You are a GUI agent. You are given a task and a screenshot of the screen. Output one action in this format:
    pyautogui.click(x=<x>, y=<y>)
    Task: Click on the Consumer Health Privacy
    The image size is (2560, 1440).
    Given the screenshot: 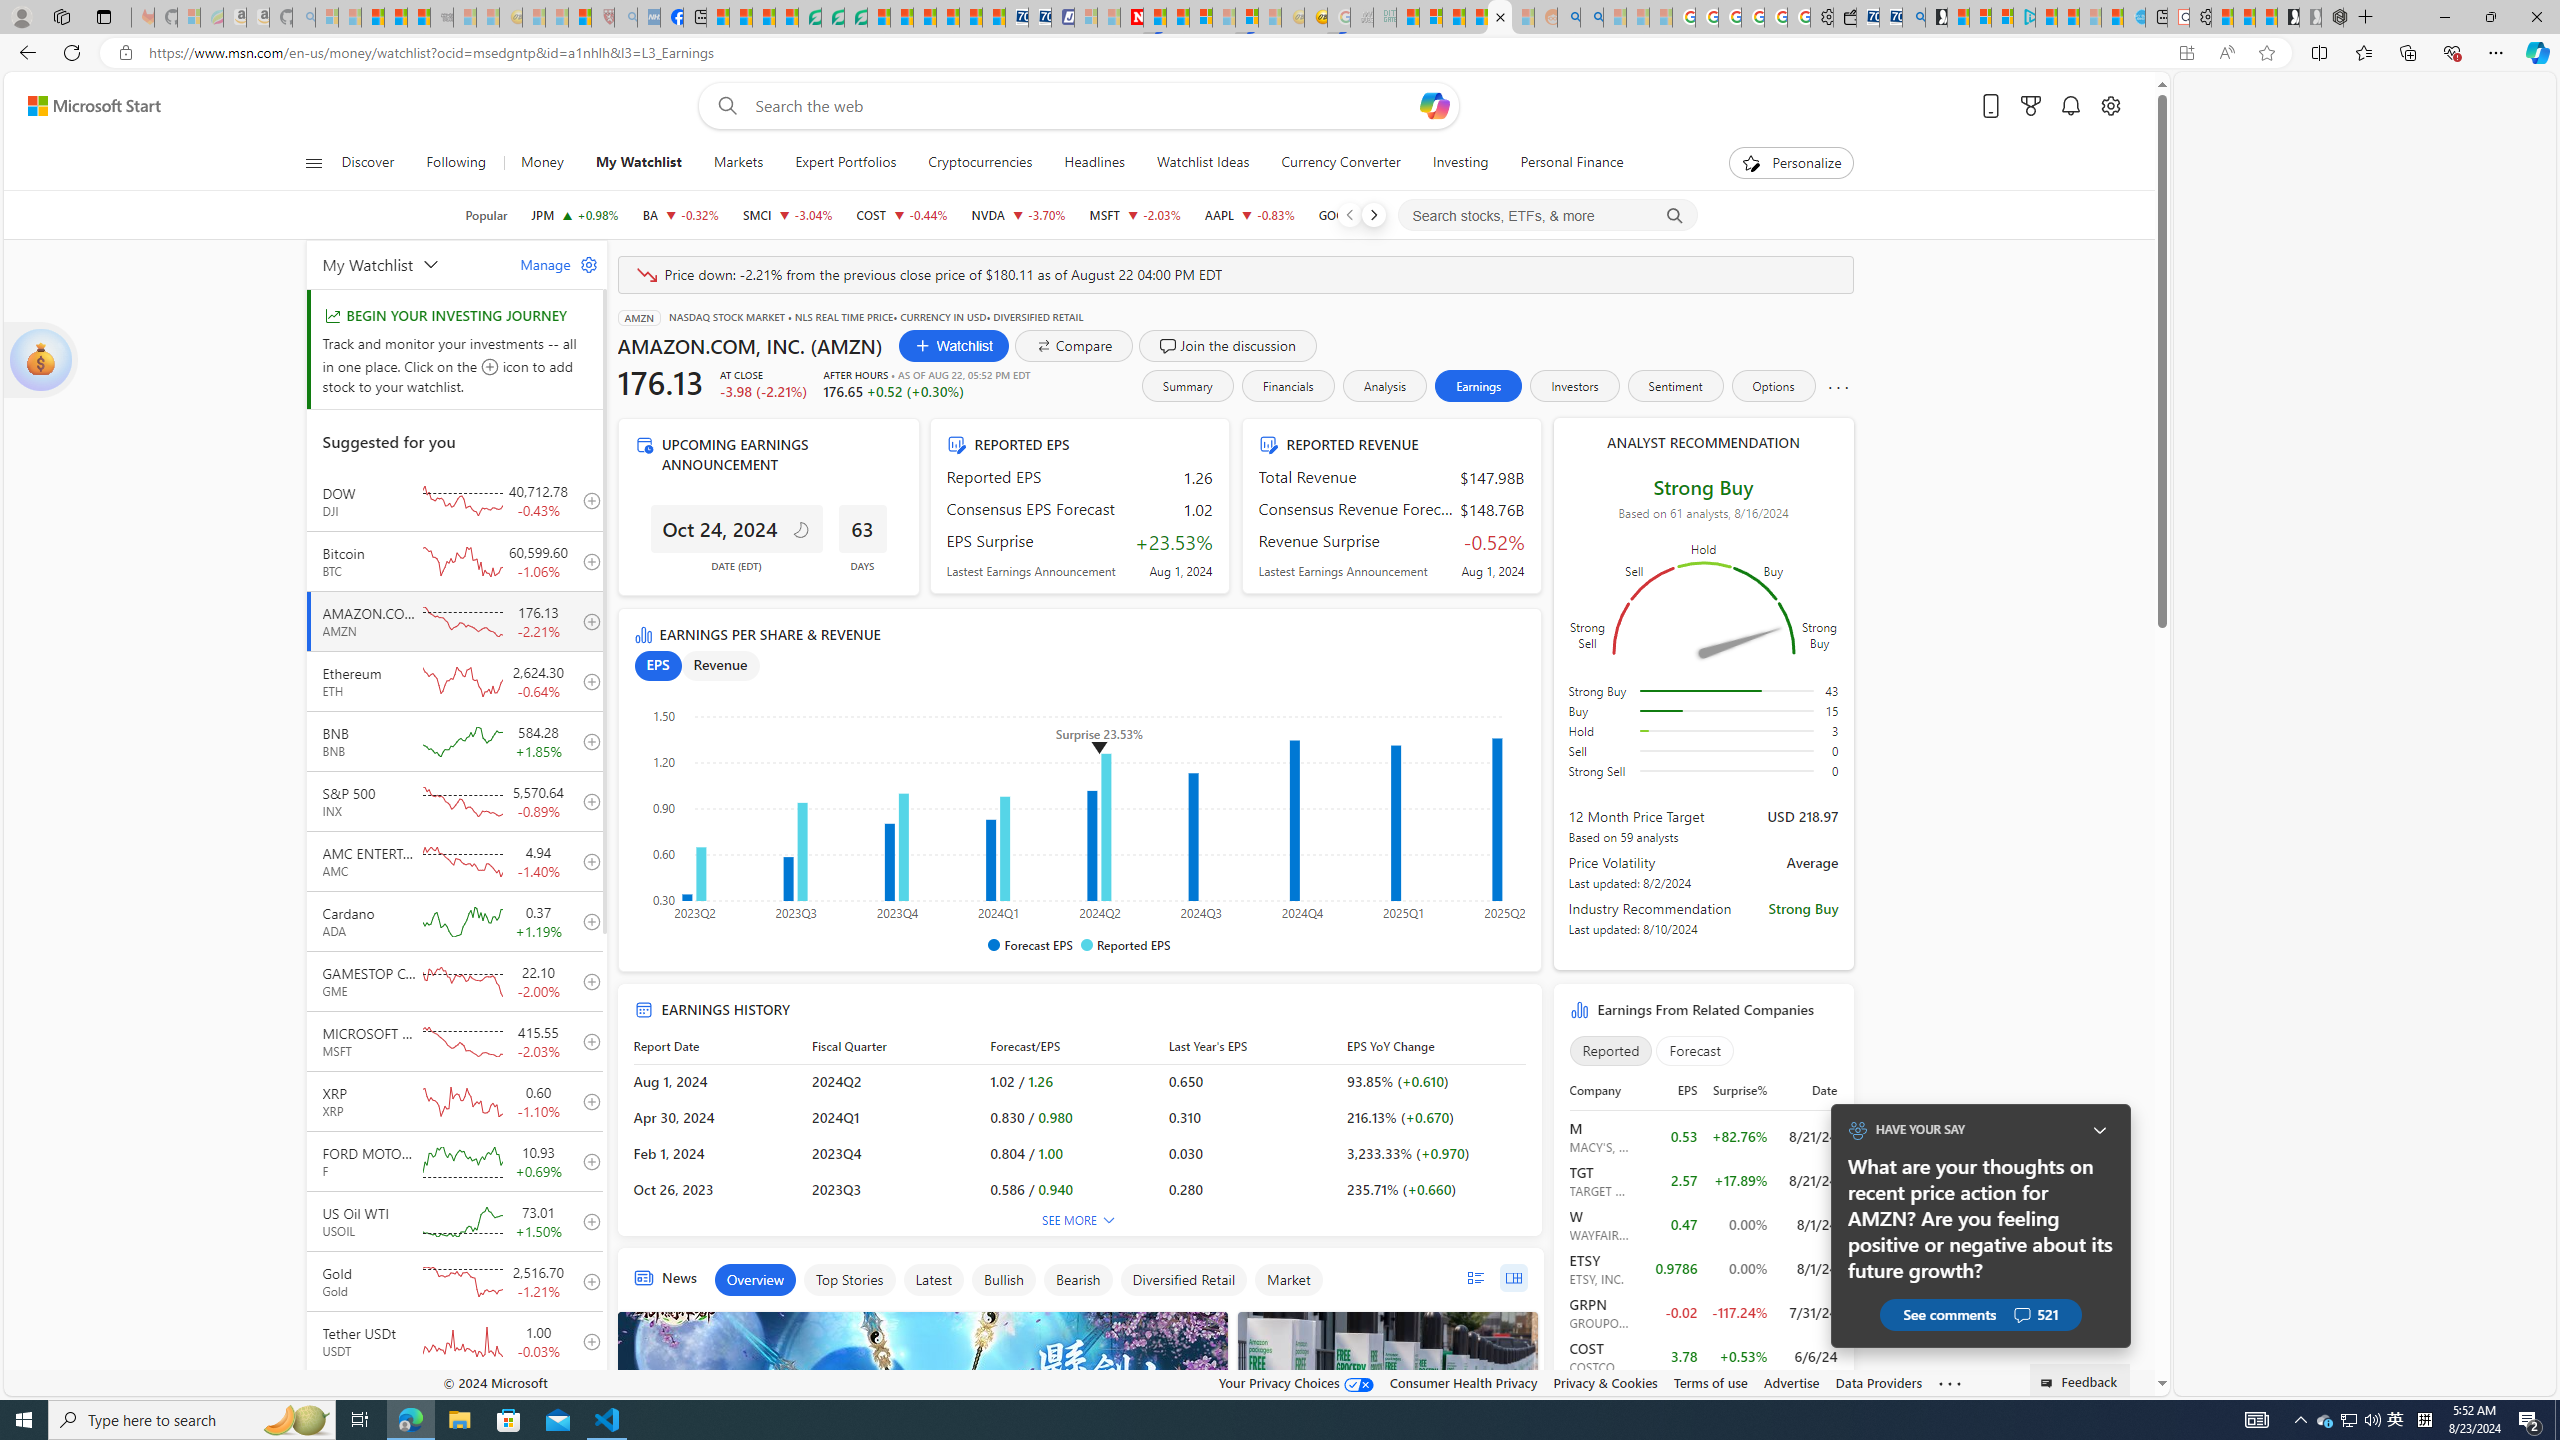 What is the action you would take?
    pyautogui.click(x=1464, y=1382)
    